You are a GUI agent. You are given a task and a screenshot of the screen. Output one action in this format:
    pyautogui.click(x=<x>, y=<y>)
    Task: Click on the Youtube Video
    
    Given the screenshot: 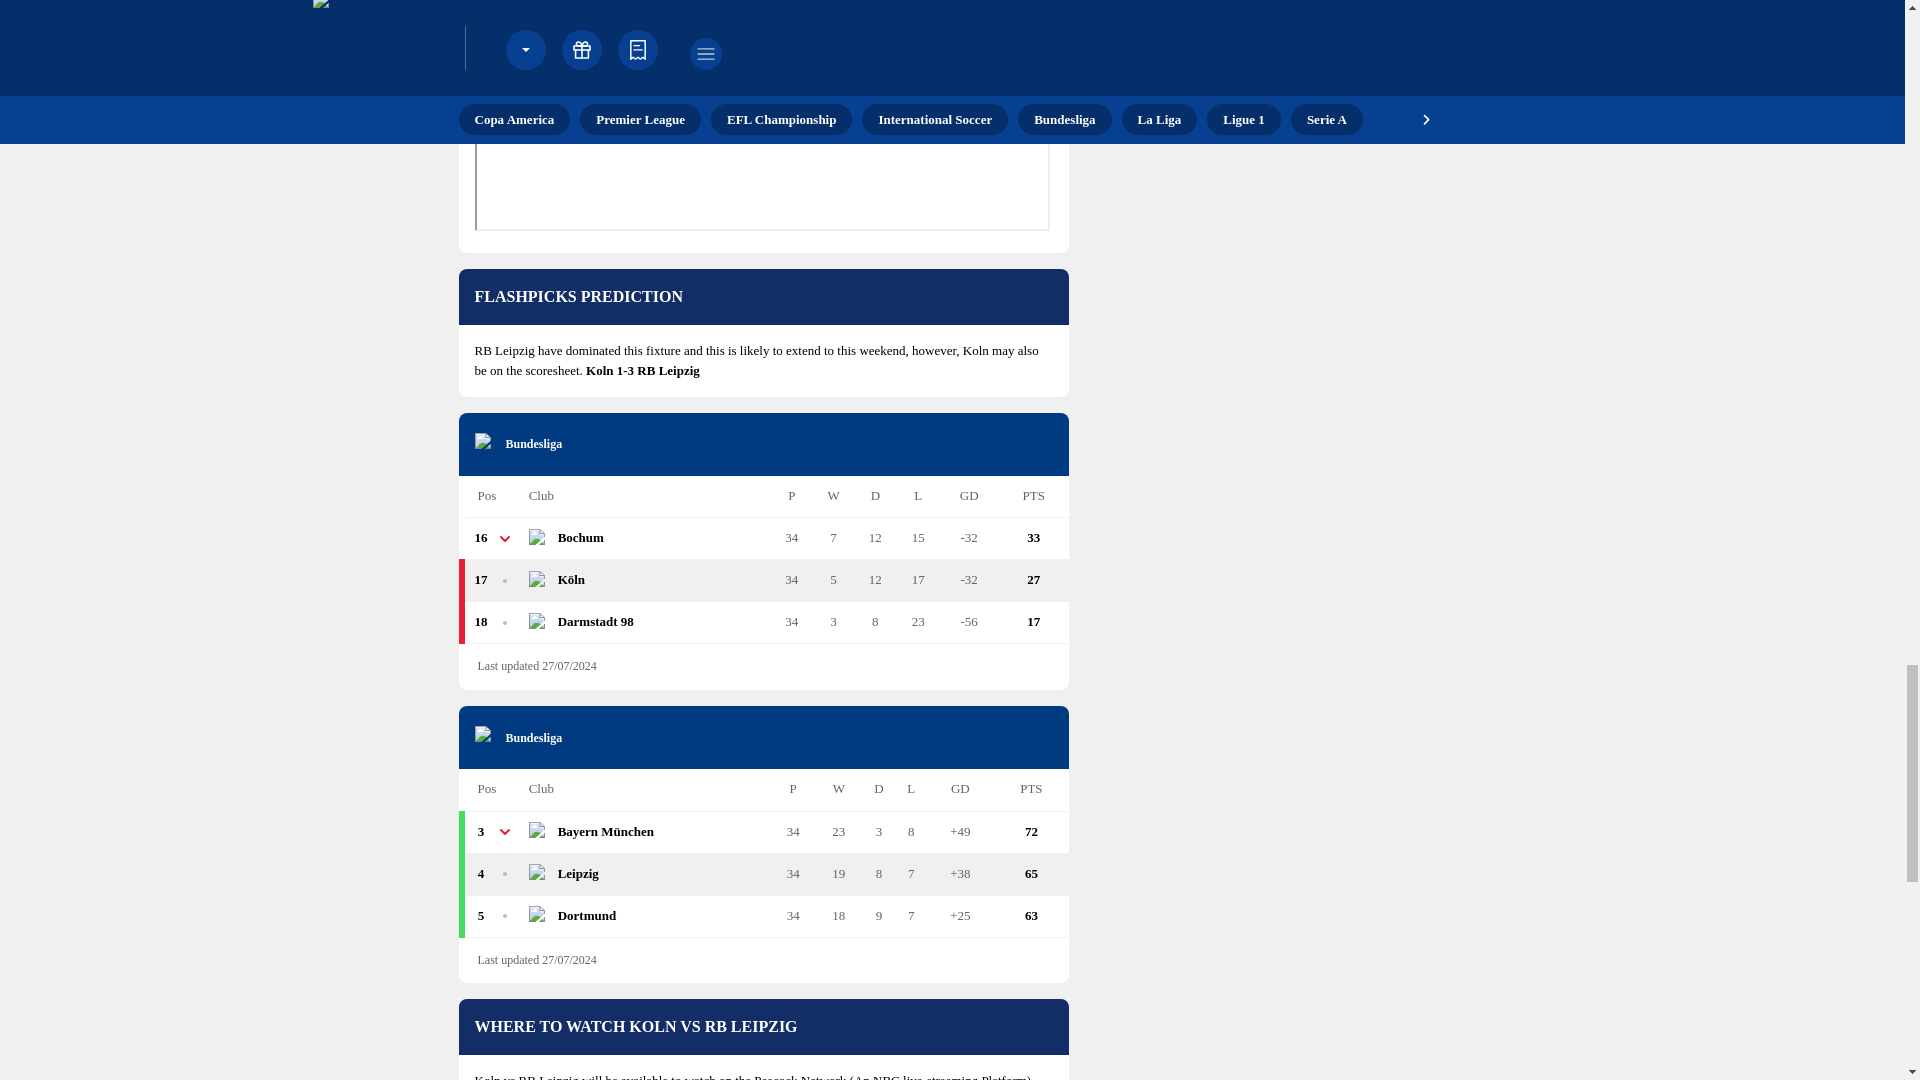 What is the action you would take?
    pyautogui.click(x=761, y=116)
    